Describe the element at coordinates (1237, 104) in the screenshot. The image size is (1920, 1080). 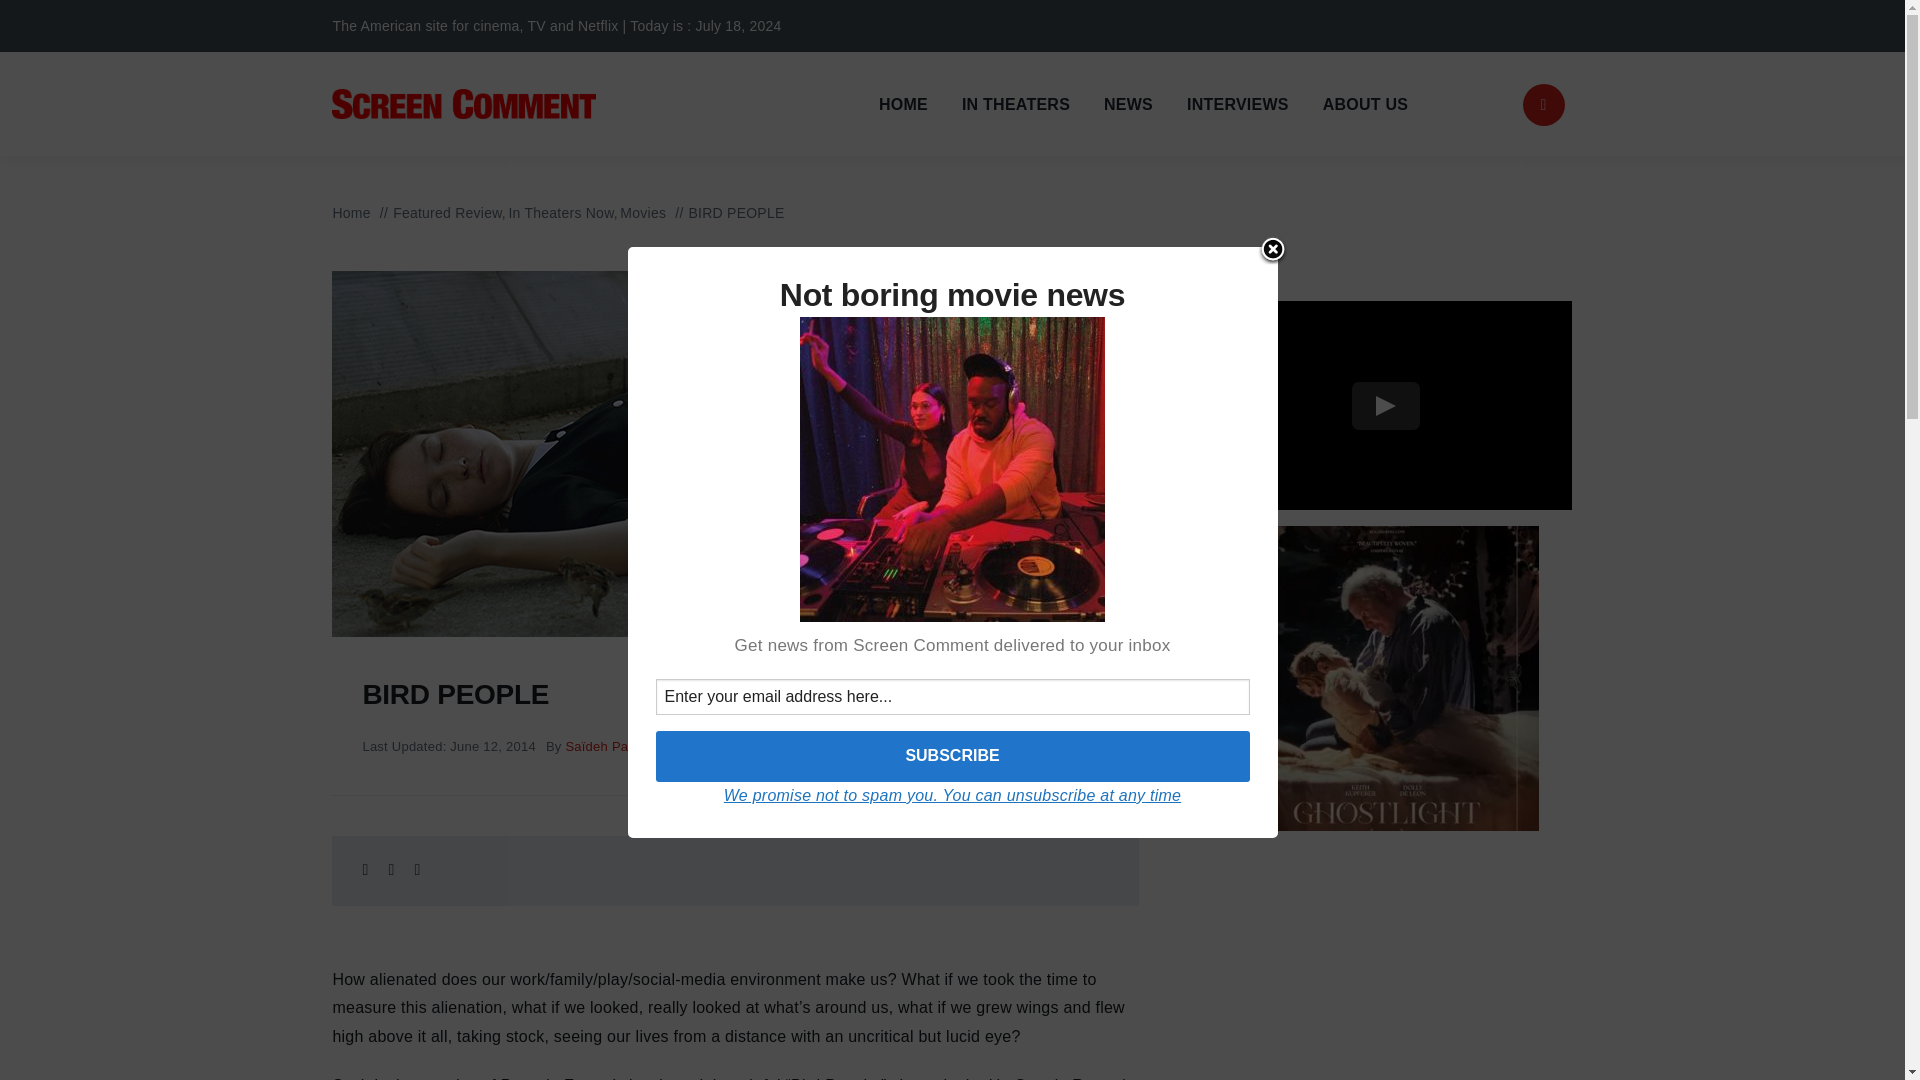
I see `INTERVIEWS` at that location.